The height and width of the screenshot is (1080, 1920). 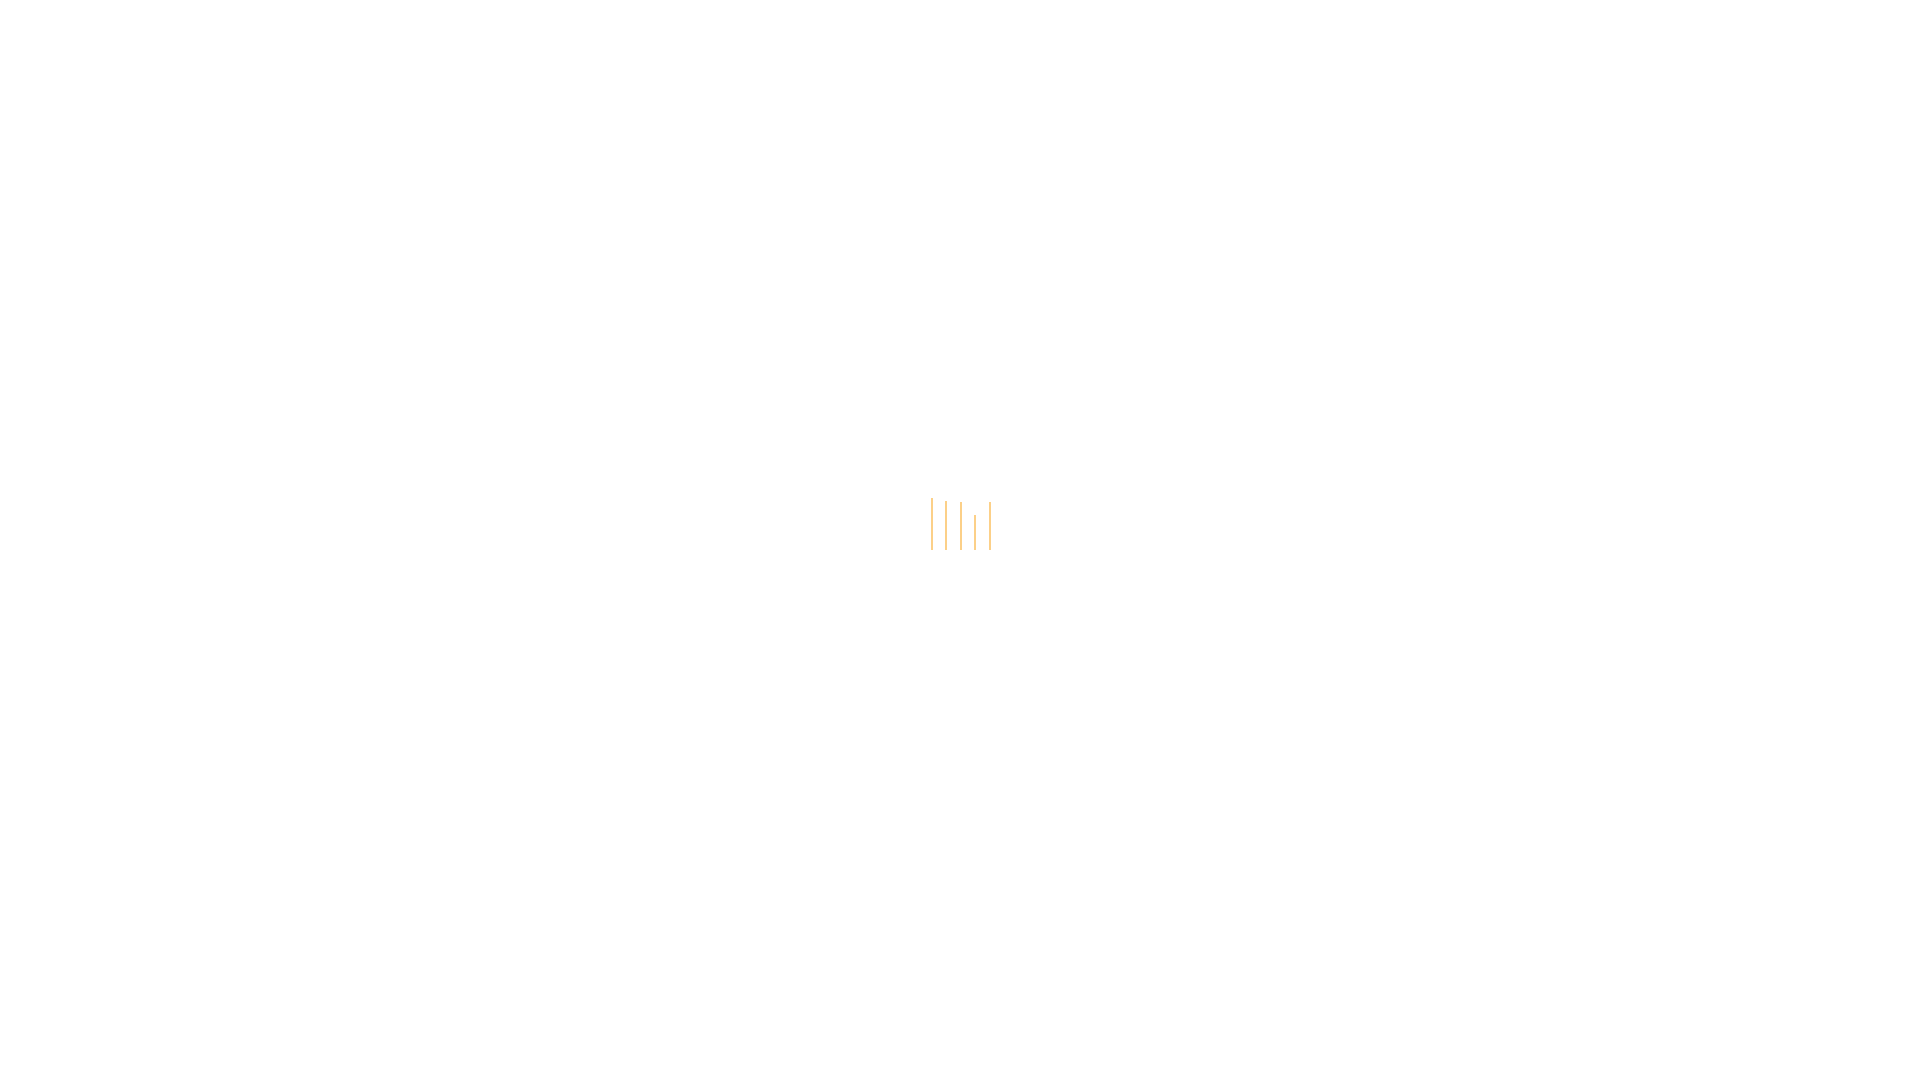 What do you see at coordinates (440, 96) in the screenshot?
I see `SERVICES` at bounding box center [440, 96].